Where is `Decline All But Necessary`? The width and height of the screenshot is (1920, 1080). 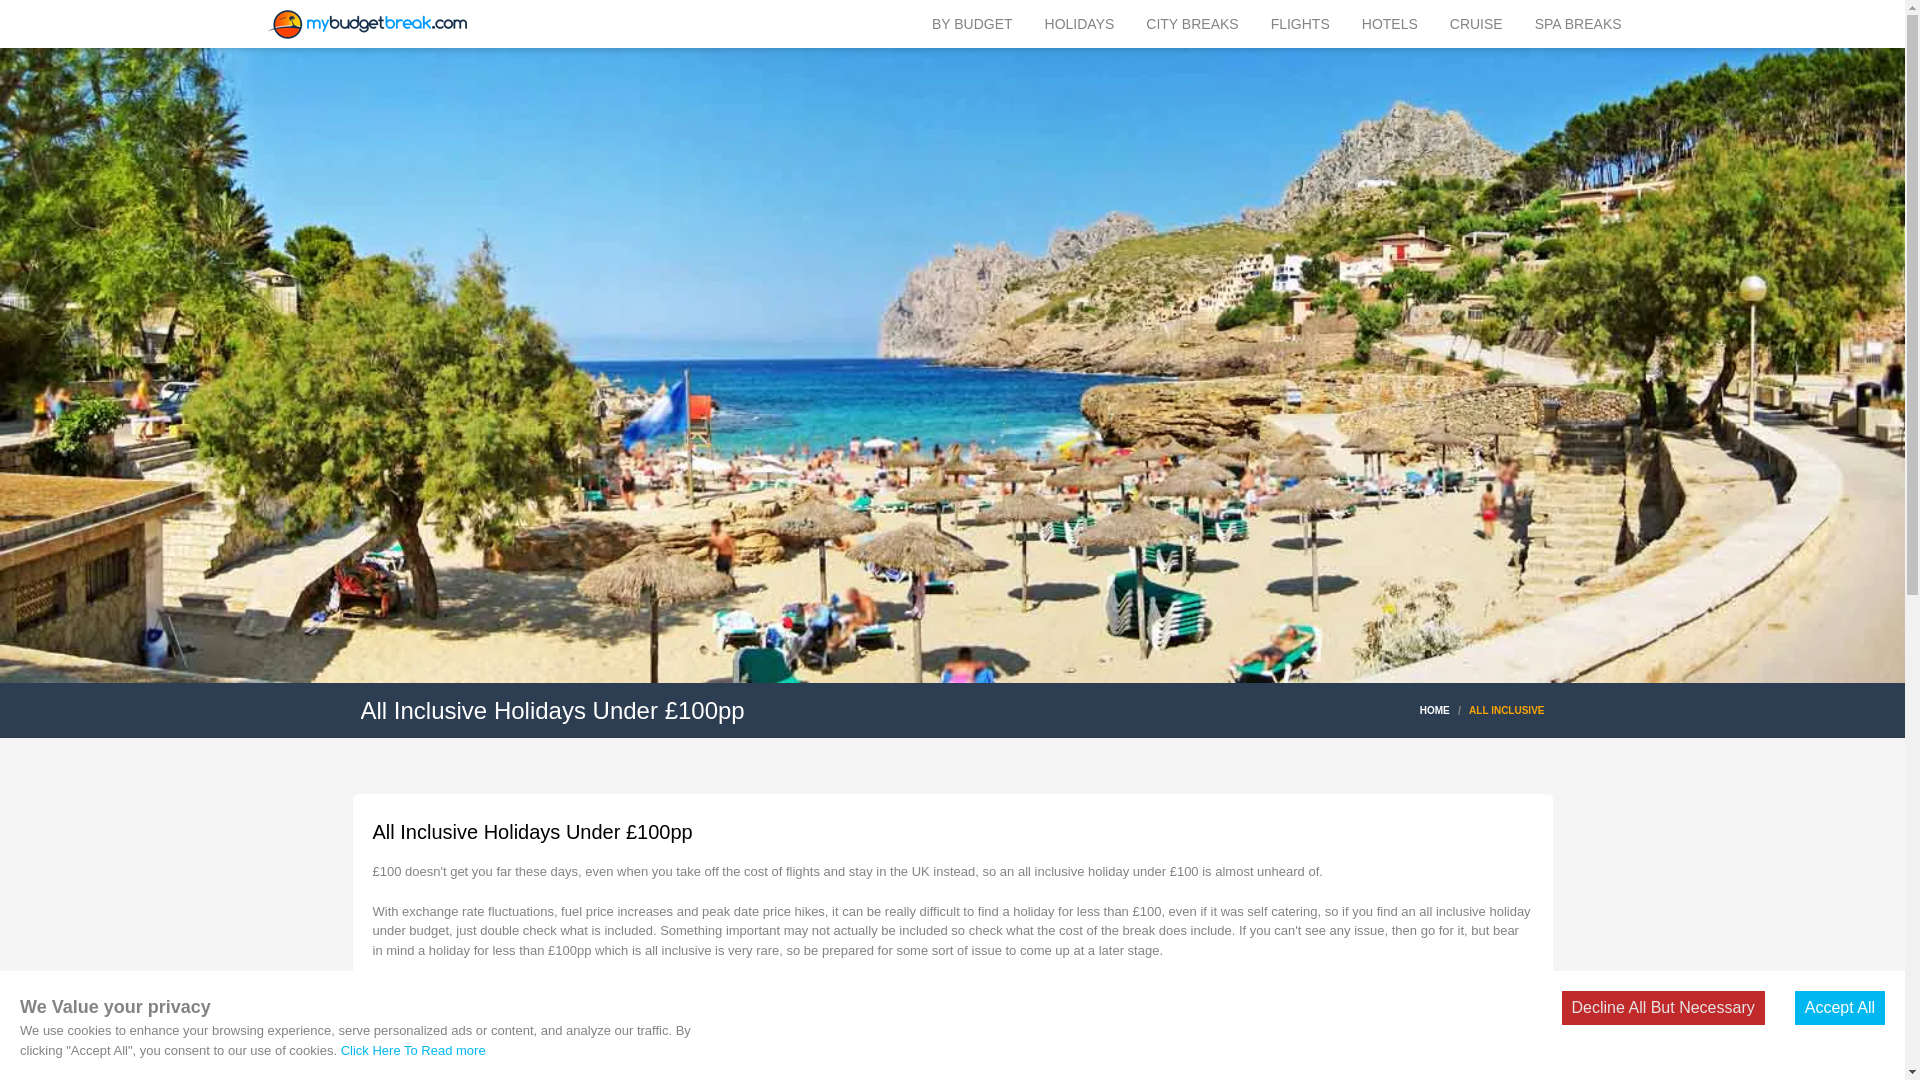
Decline All But Necessary is located at coordinates (1663, 1008).